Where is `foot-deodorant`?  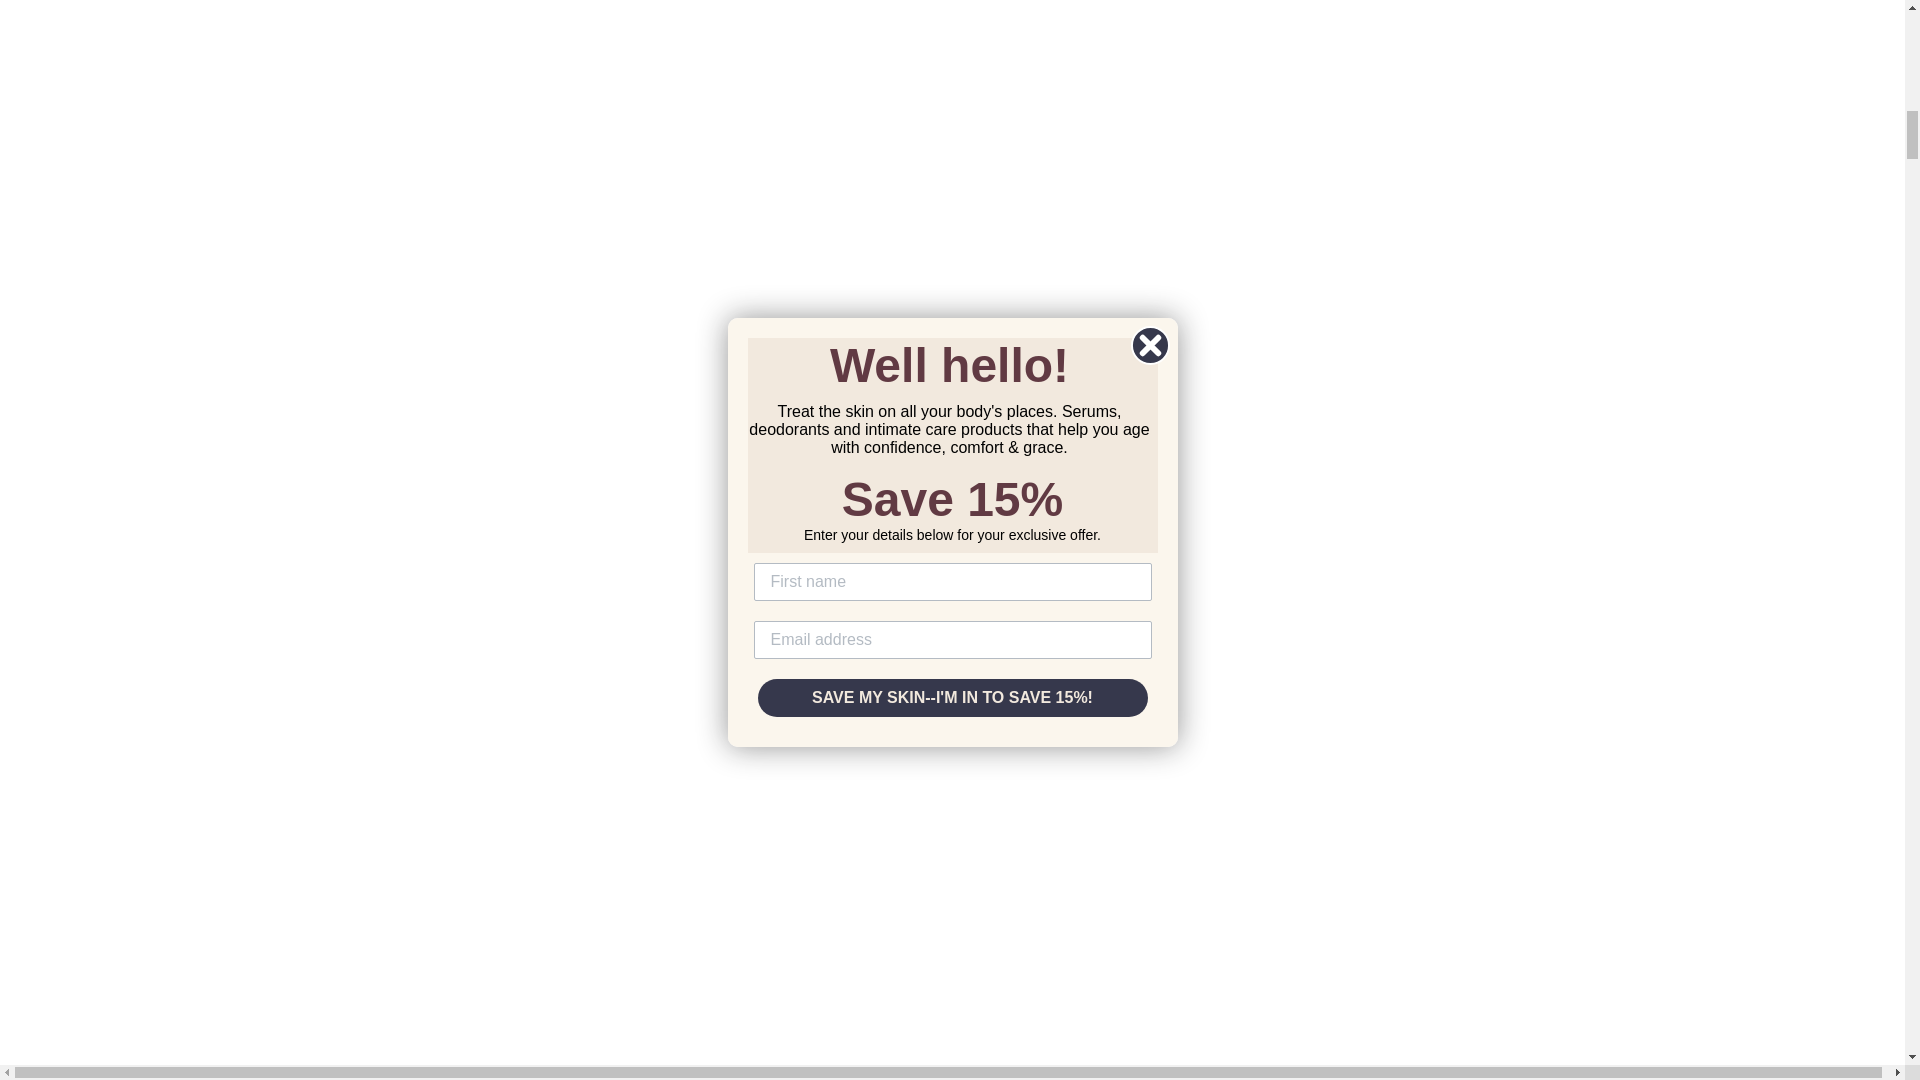 foot-deodorant is located at coordinates (952, 876).